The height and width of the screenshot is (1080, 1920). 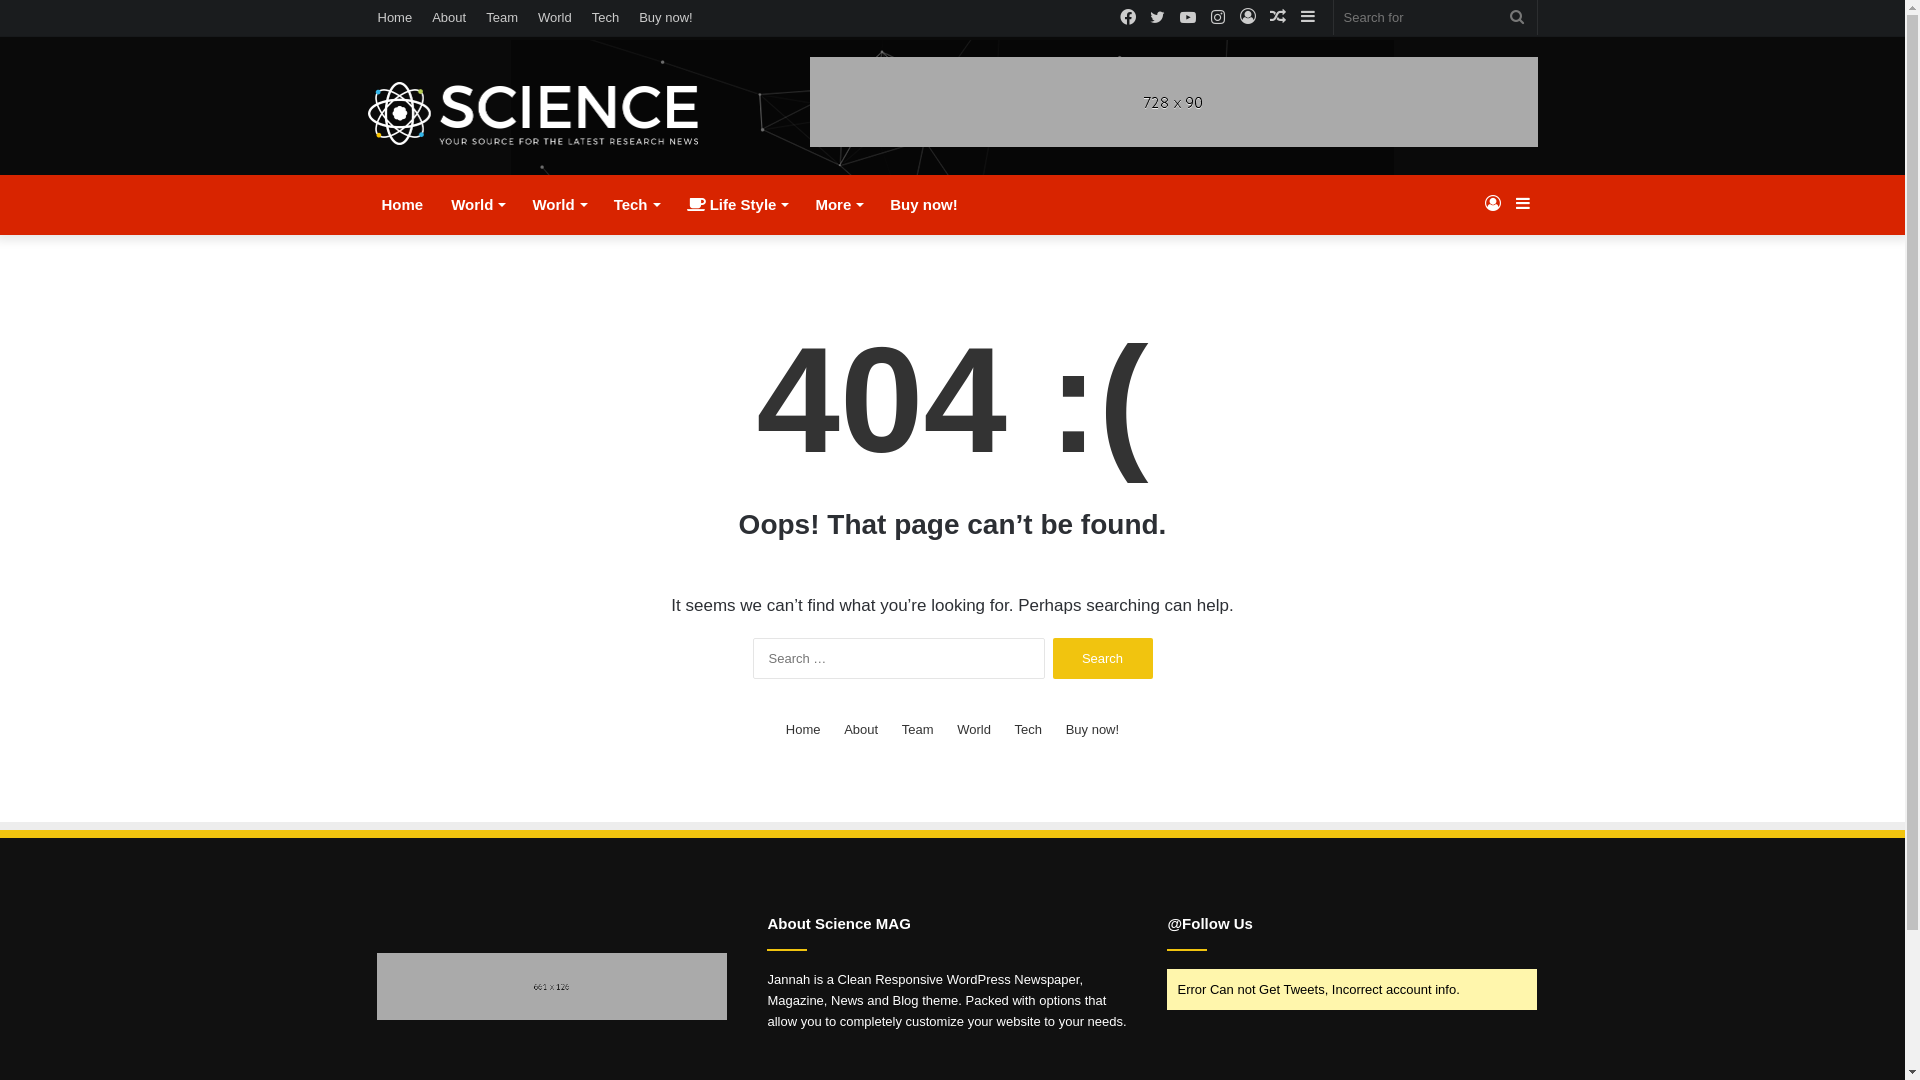 I want to click on Log In, so click(x=1248, y=18).